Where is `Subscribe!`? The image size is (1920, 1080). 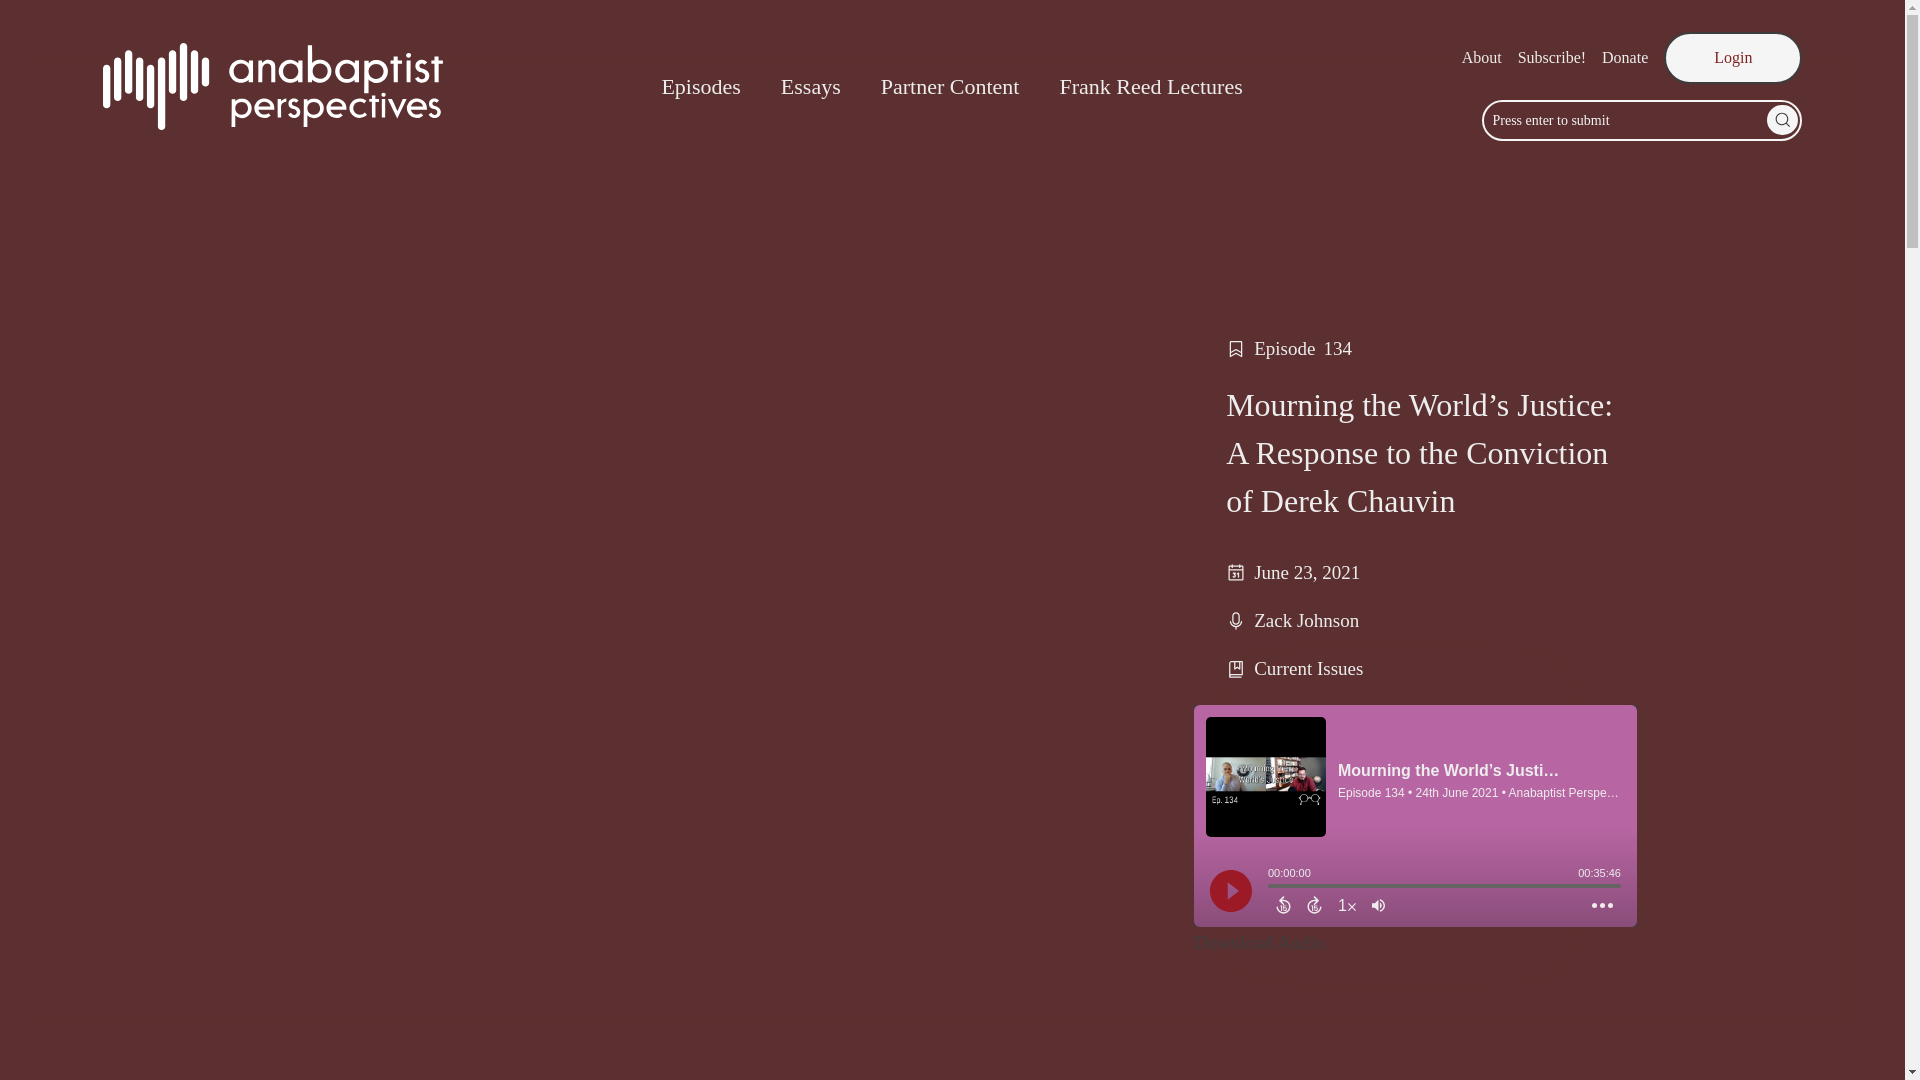 Subscribe! is located at coordinates (1552, 58).